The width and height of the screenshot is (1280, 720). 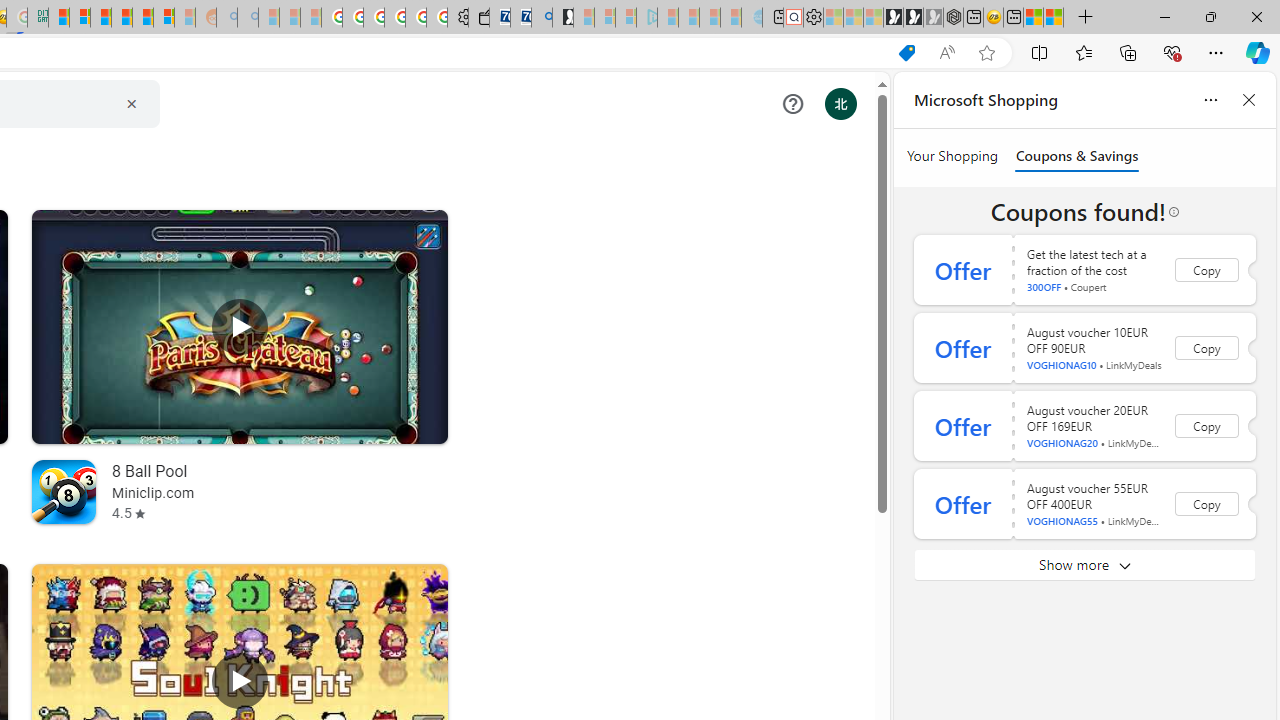 I want to click on Microsoft Start - Sleeping, so click(x=710, y=18).